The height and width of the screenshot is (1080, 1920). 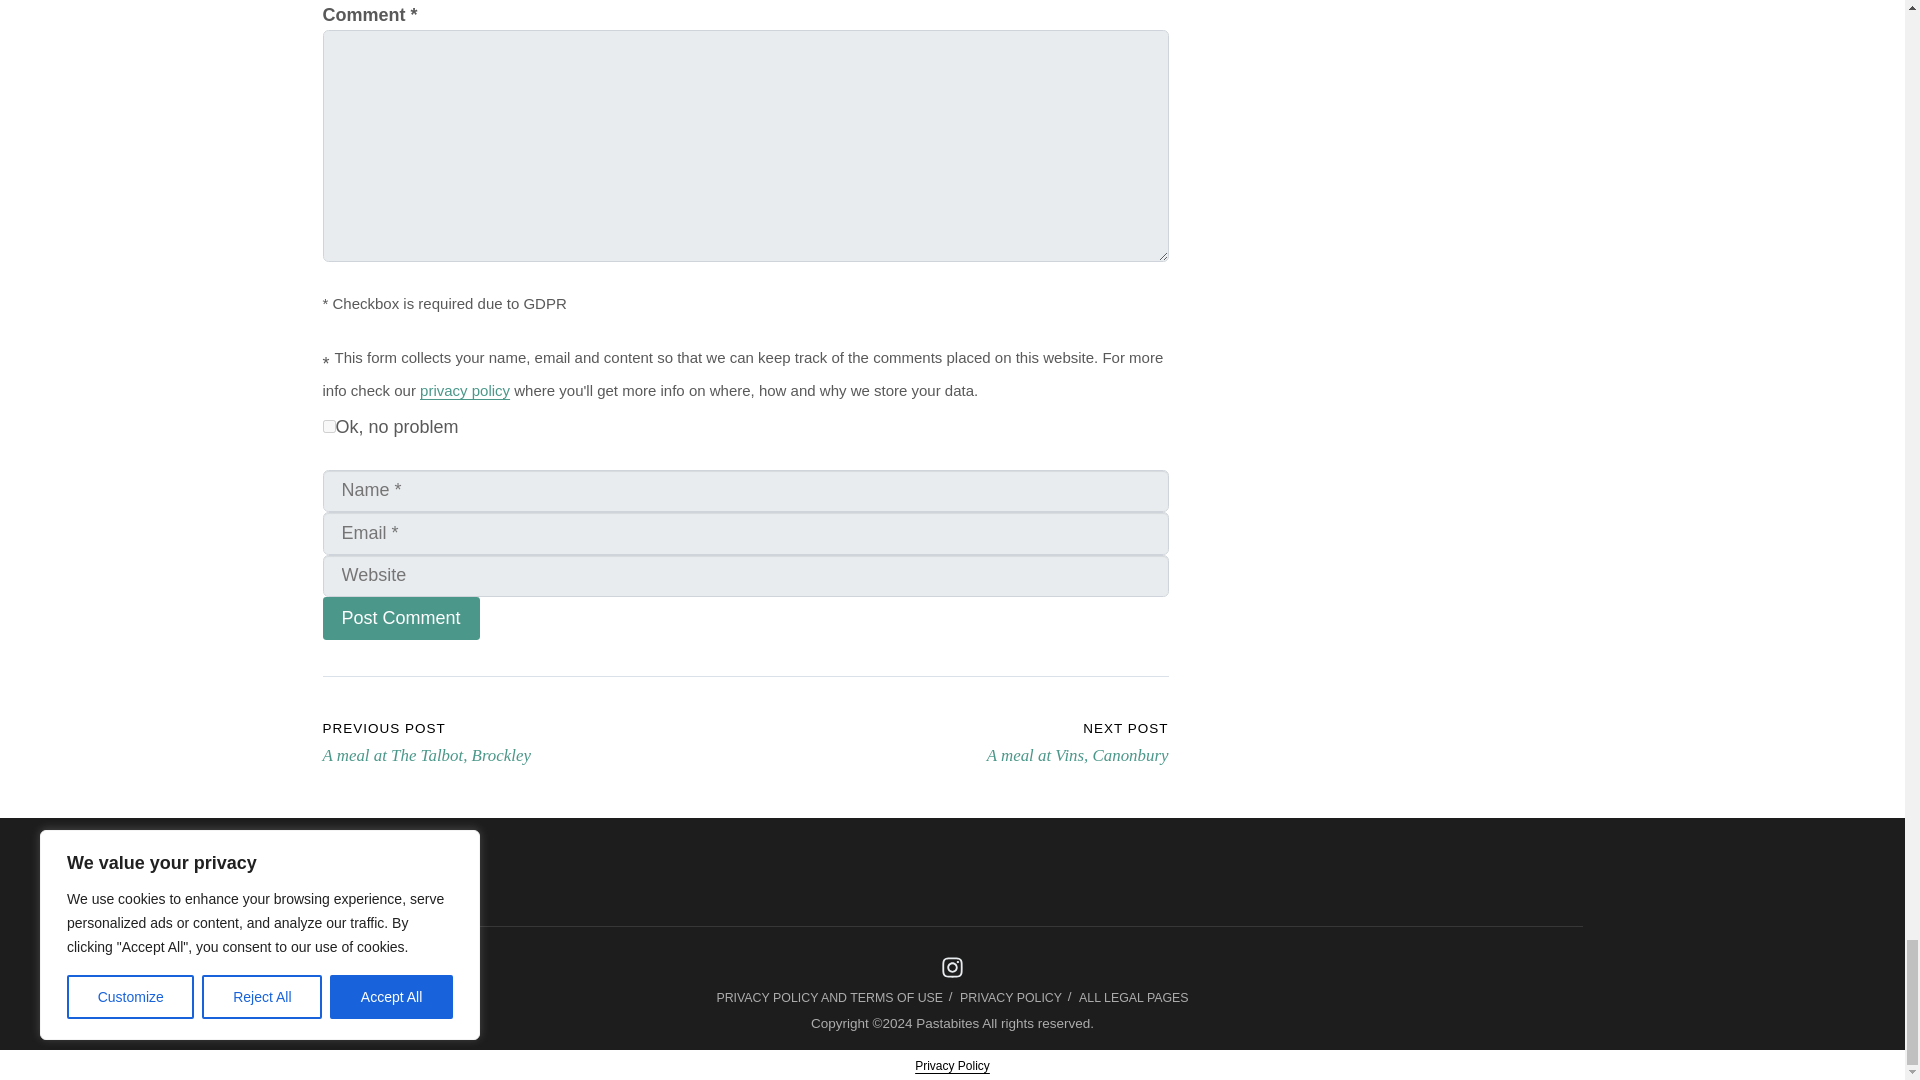 What do you see at coordinates (400, 618) in the screenshot?
I see `Post Comment` at bounding box center [400, 618].